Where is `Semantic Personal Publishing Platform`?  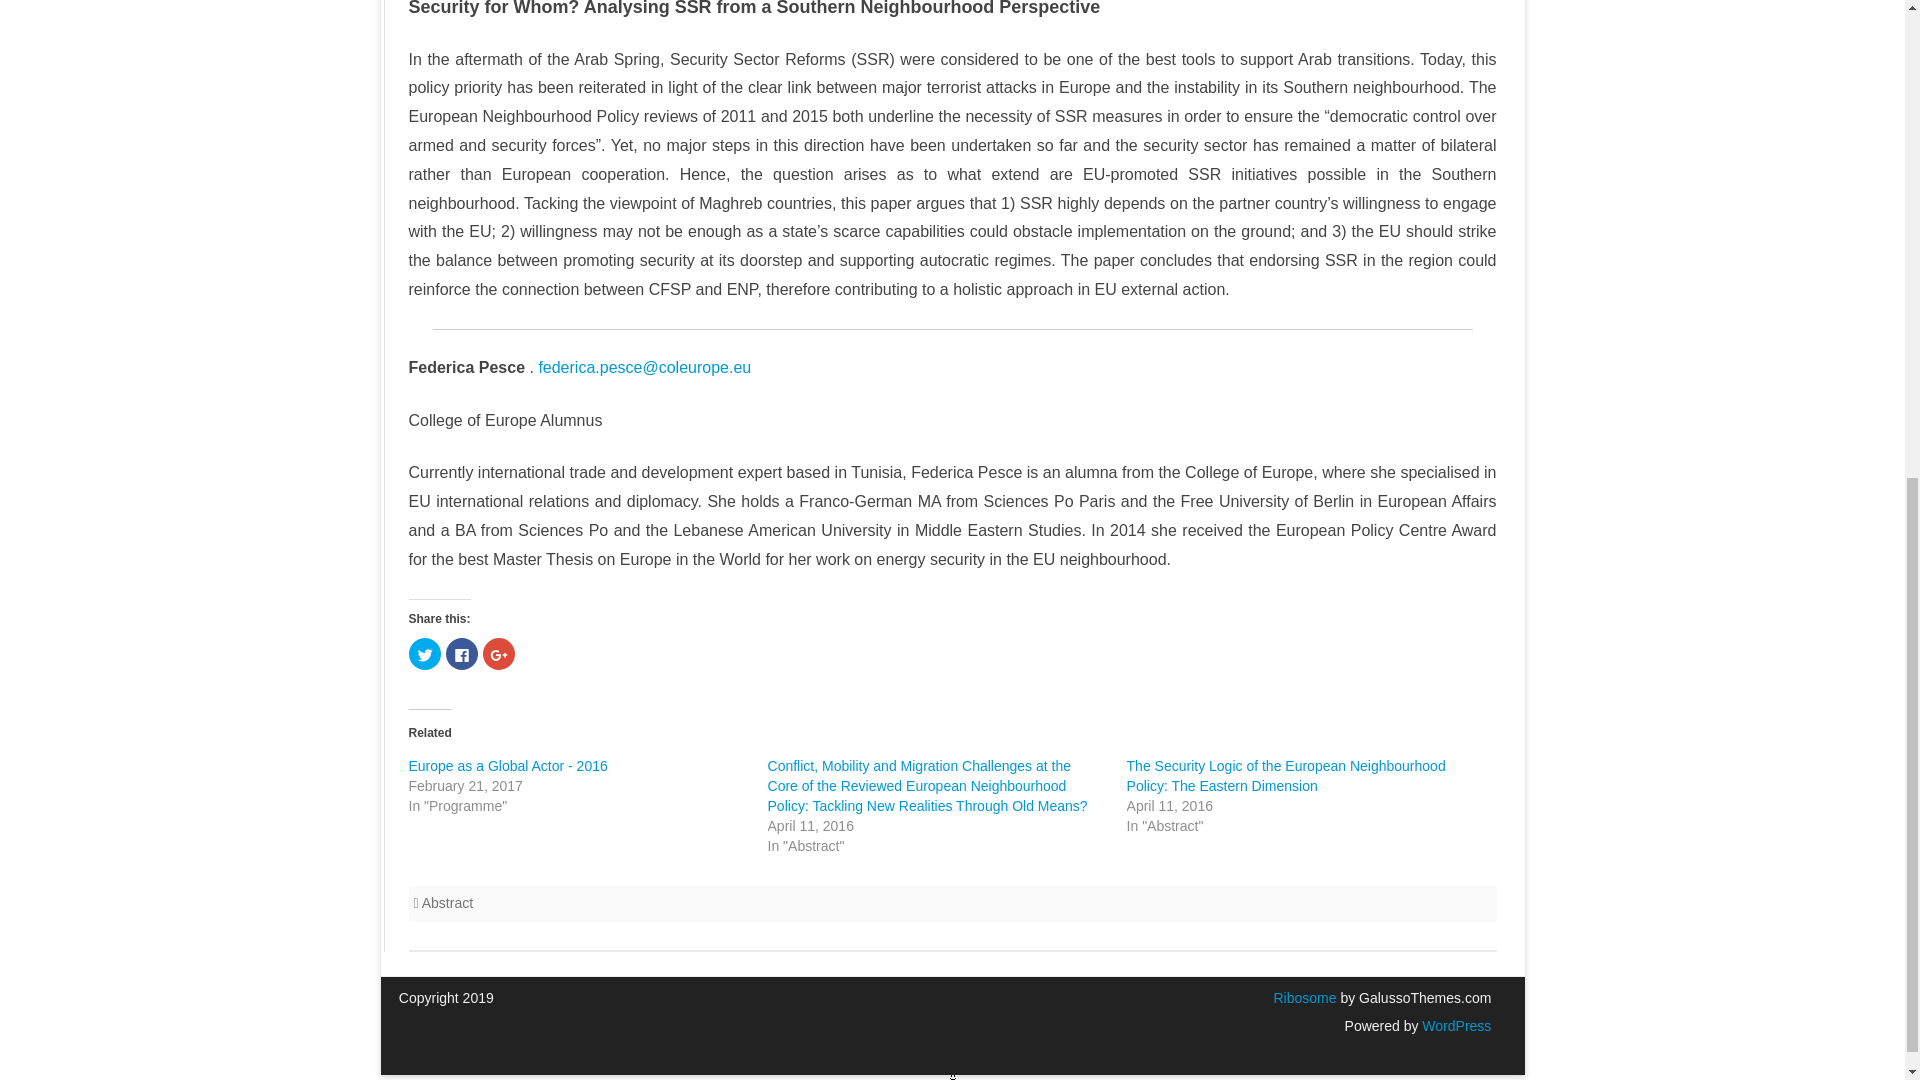
Semantic Personal Publishing Platform is located at coordinates (1454, 1026).